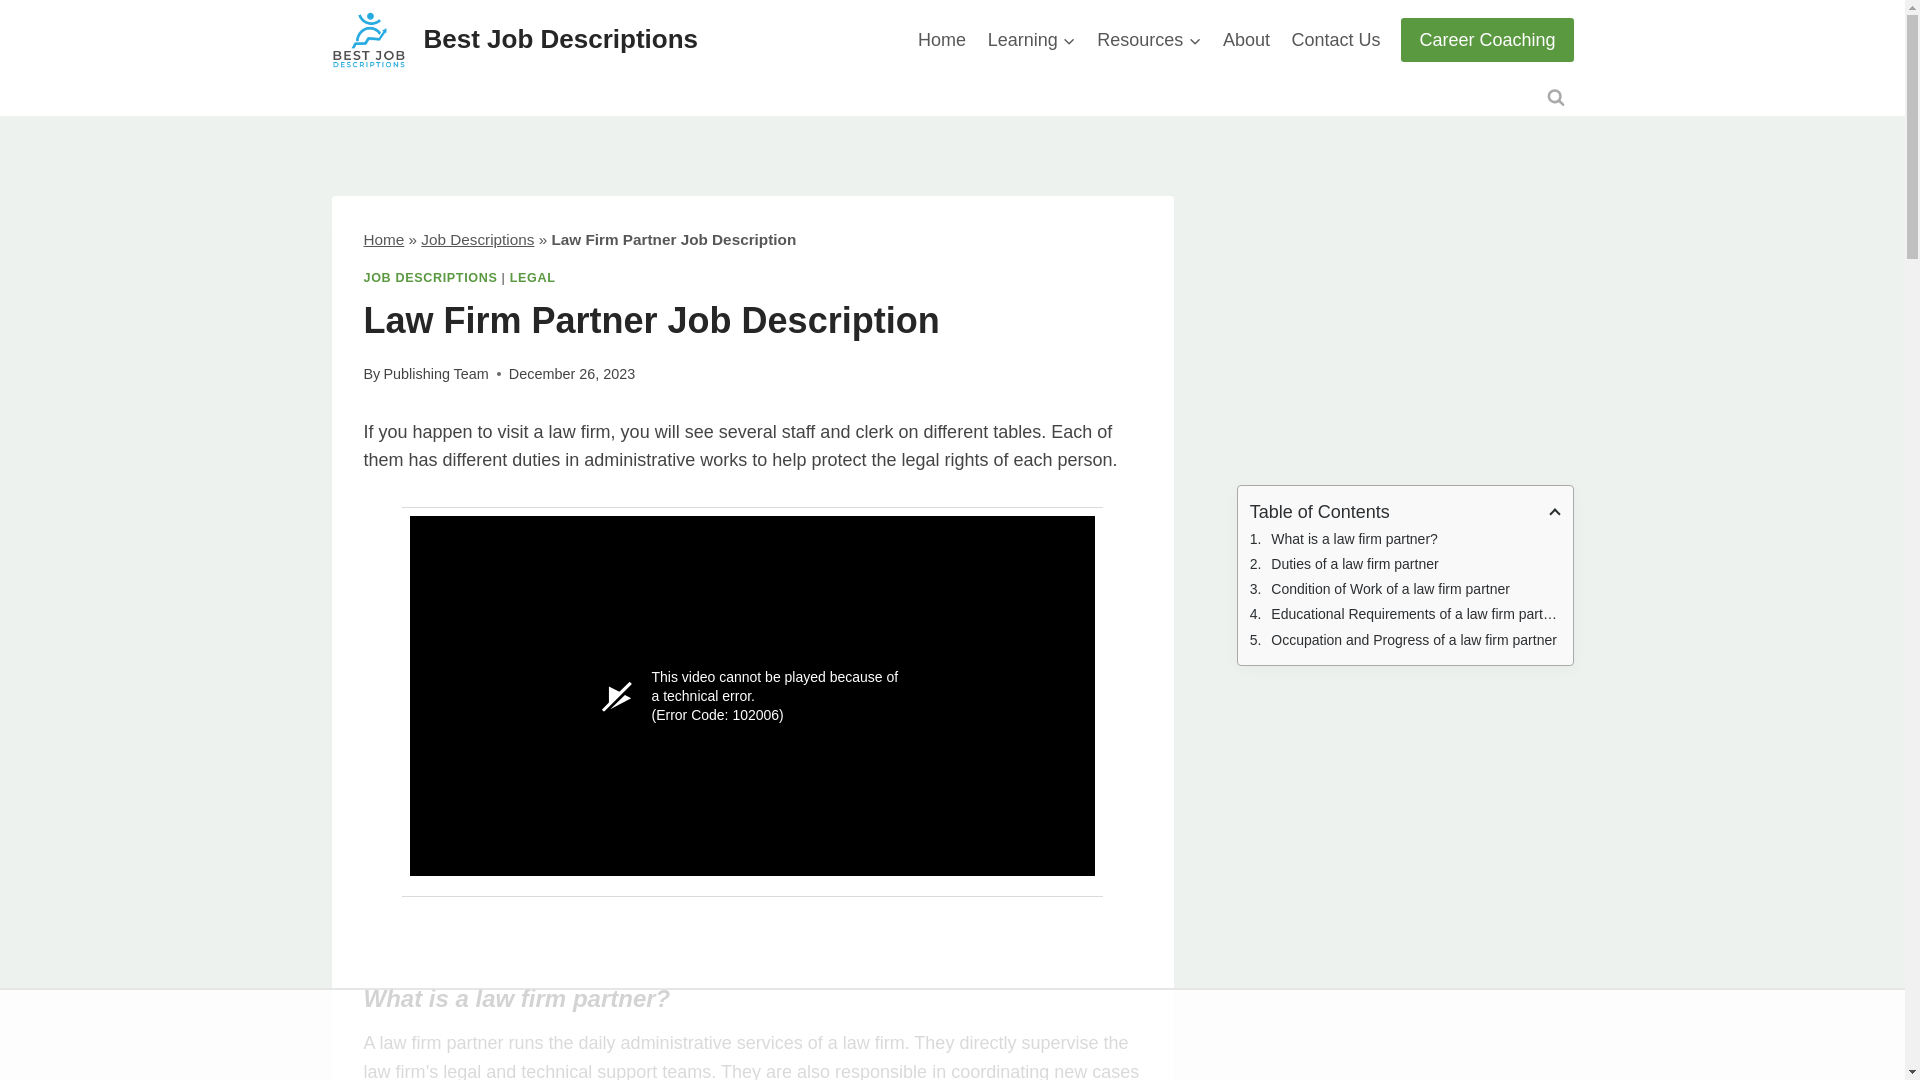 The height and width of the screenshot is (1080, 1920). Describe the element at coordinates (942, 40) in the screenshot. I see `Home` at that location.